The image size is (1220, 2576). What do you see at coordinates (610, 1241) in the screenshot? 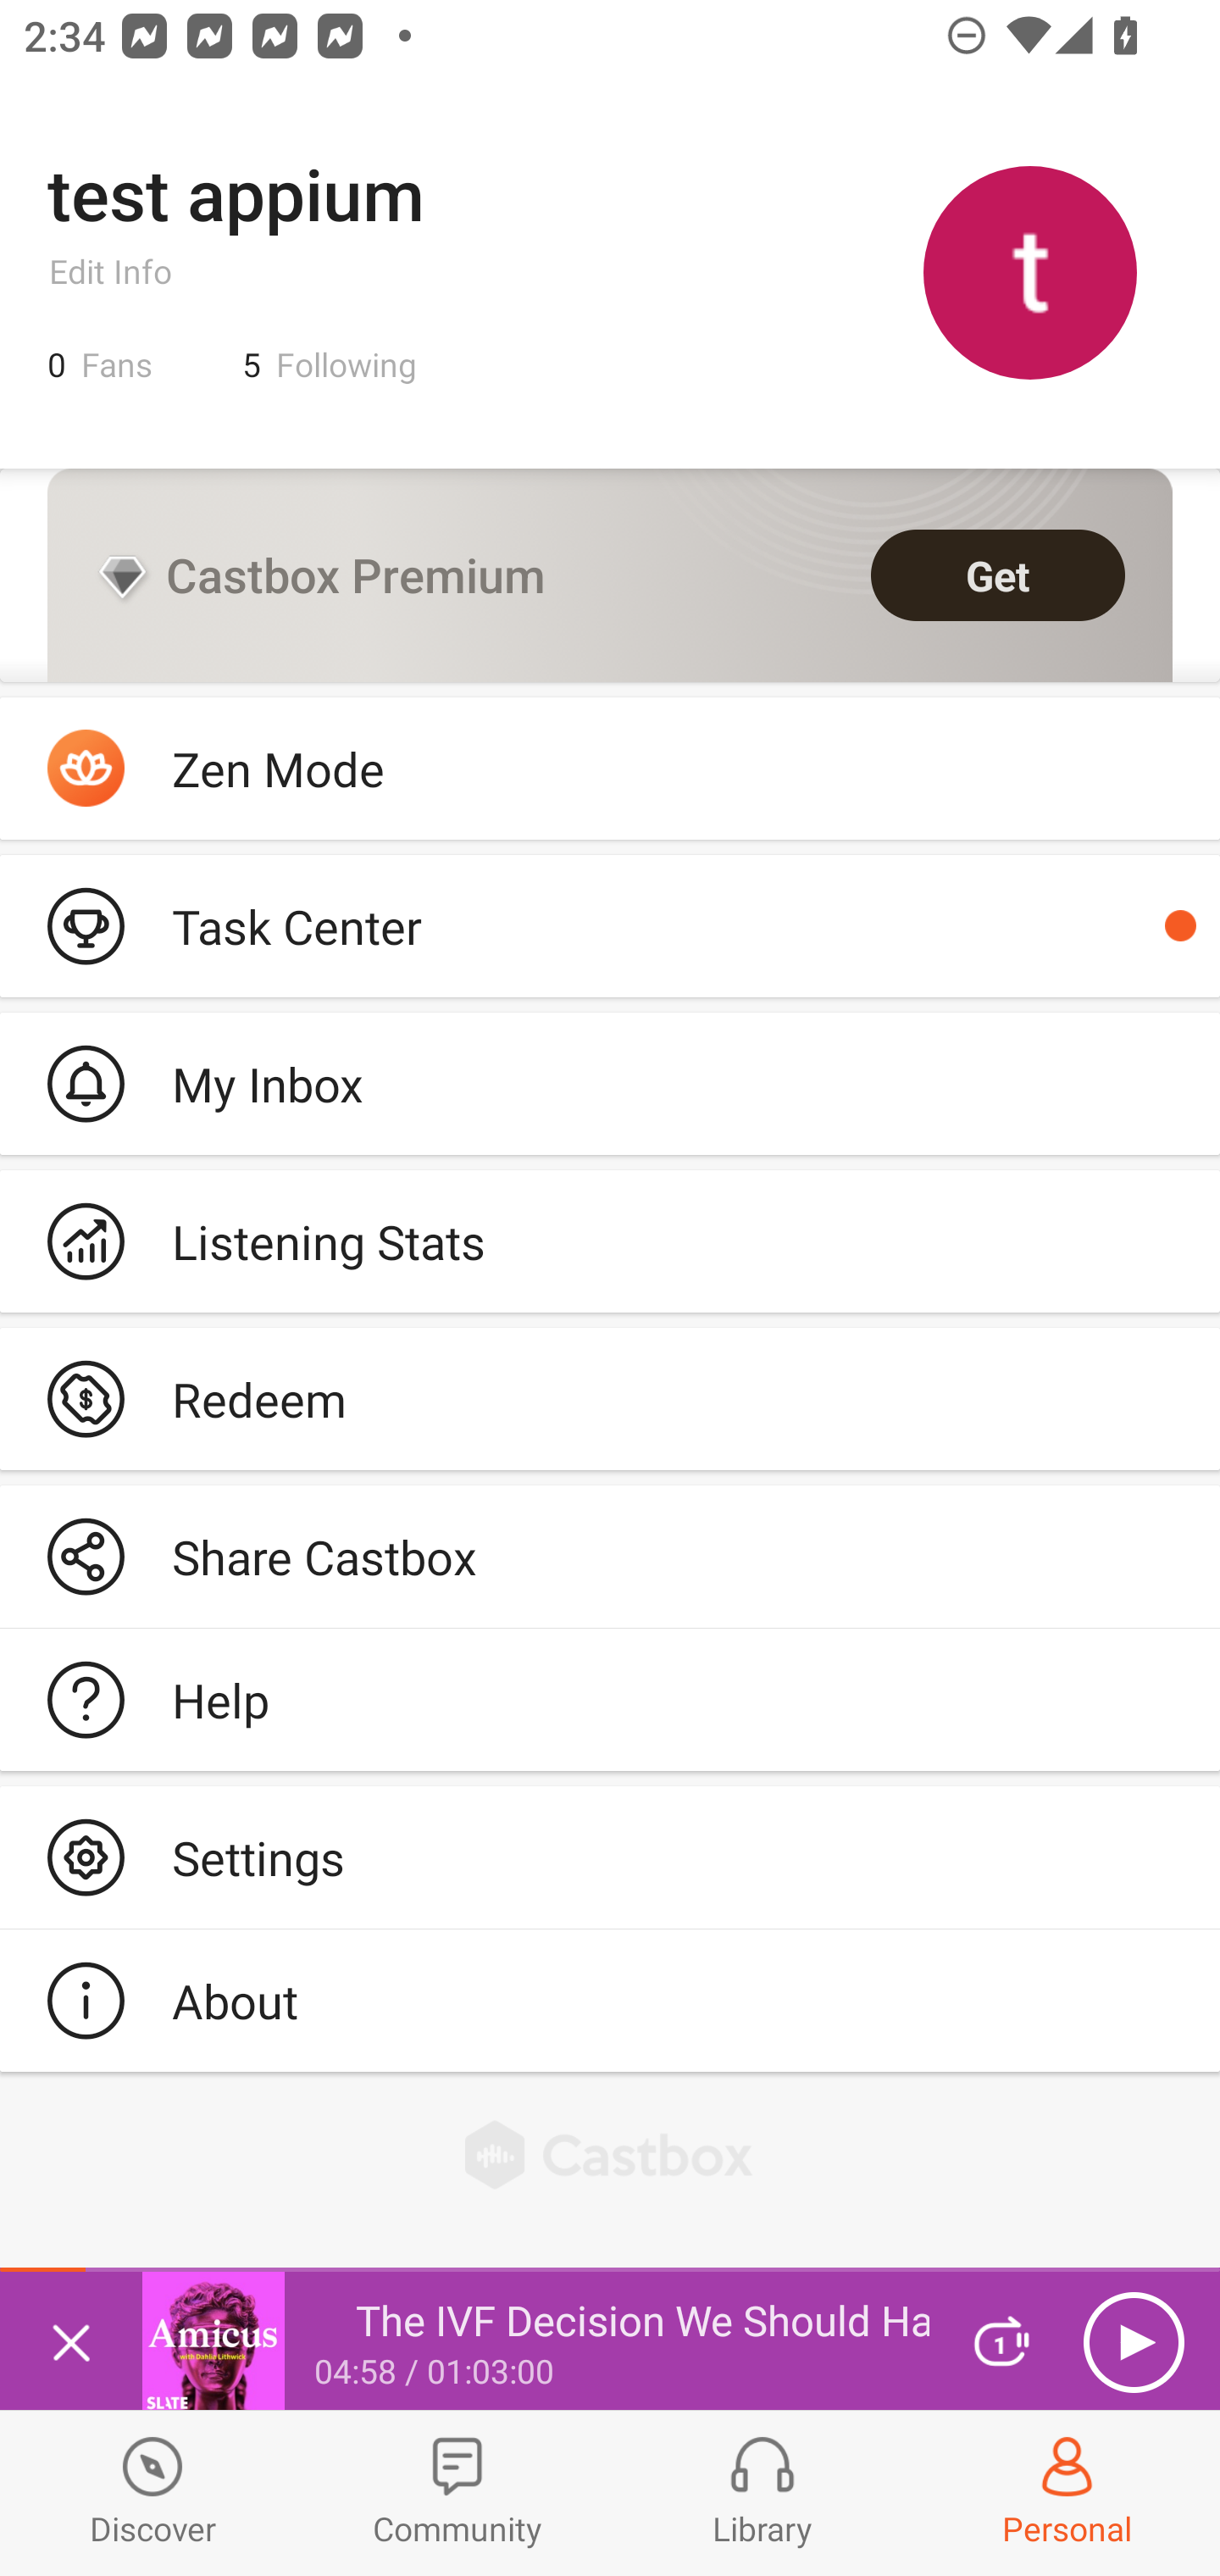
I see ` Listening Stats` at bounding box center [610, 1241].